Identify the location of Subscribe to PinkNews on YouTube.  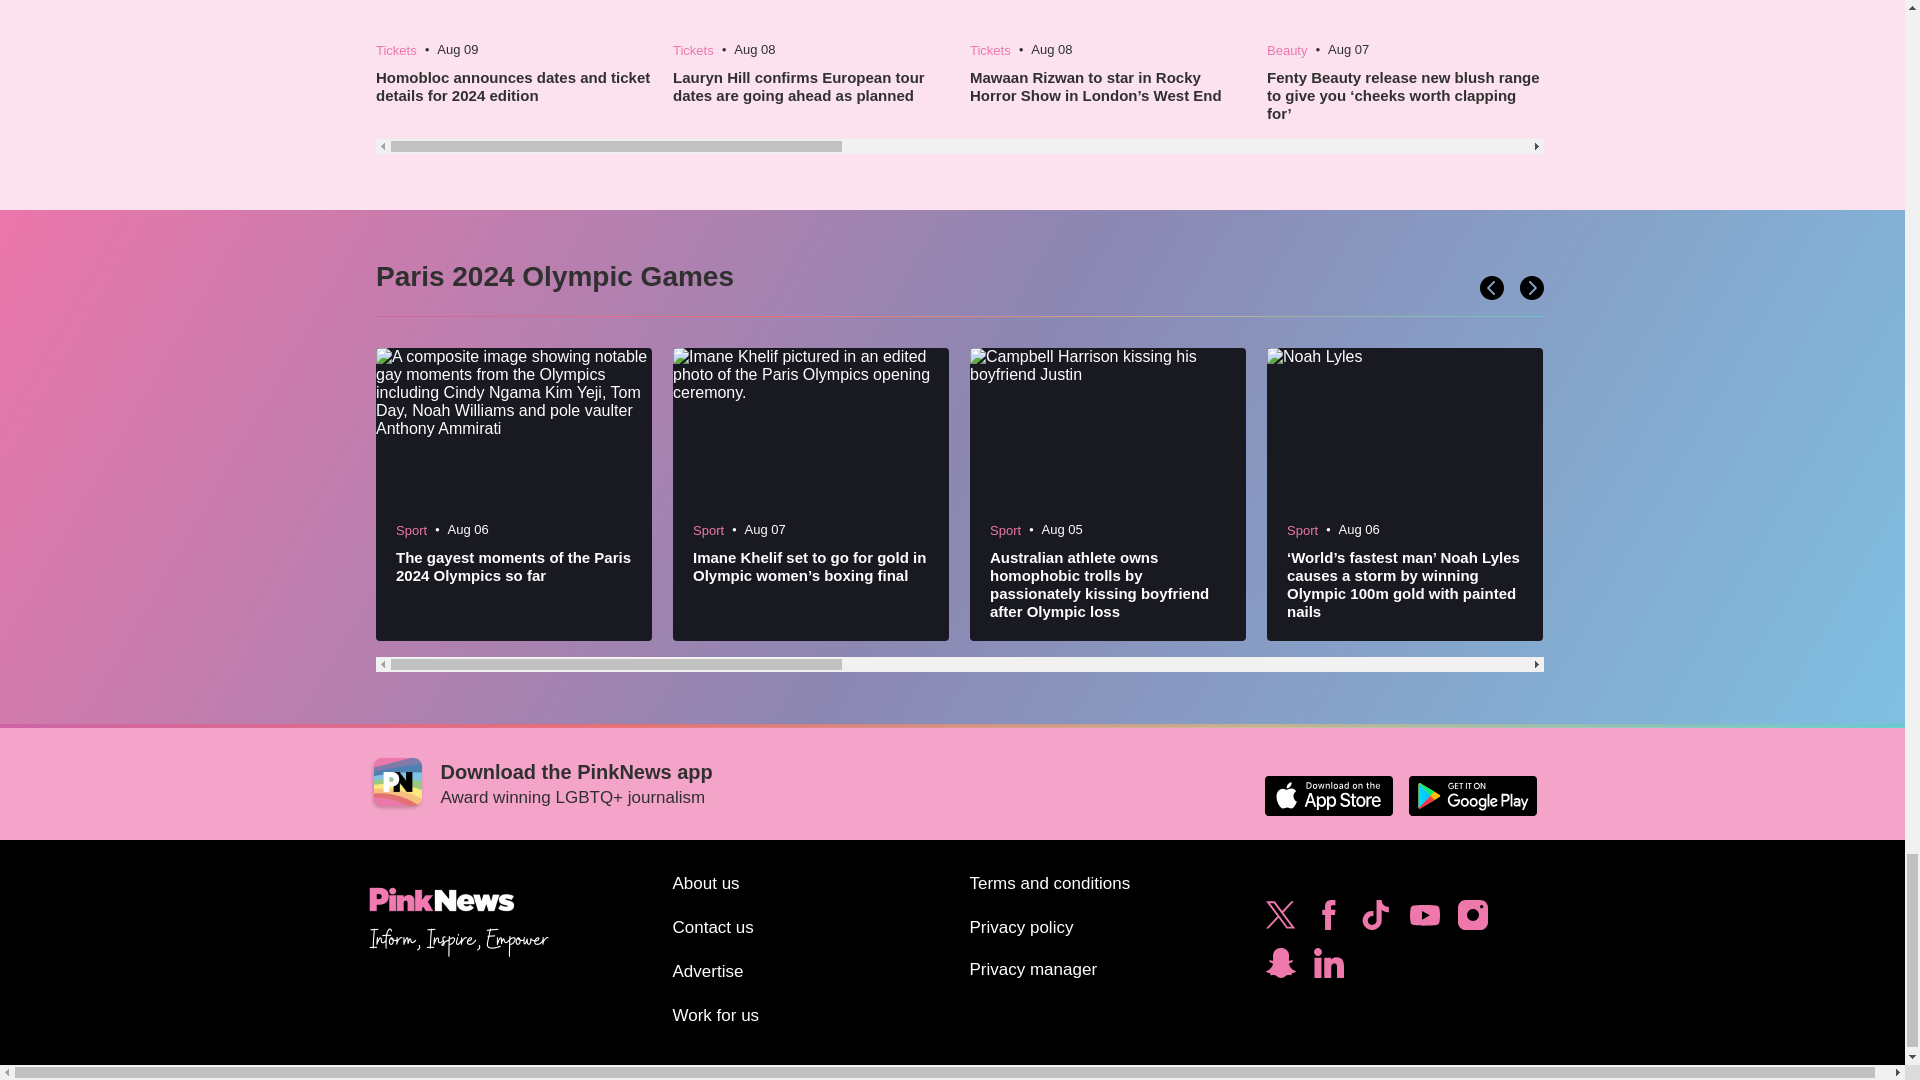
(1424, 920).